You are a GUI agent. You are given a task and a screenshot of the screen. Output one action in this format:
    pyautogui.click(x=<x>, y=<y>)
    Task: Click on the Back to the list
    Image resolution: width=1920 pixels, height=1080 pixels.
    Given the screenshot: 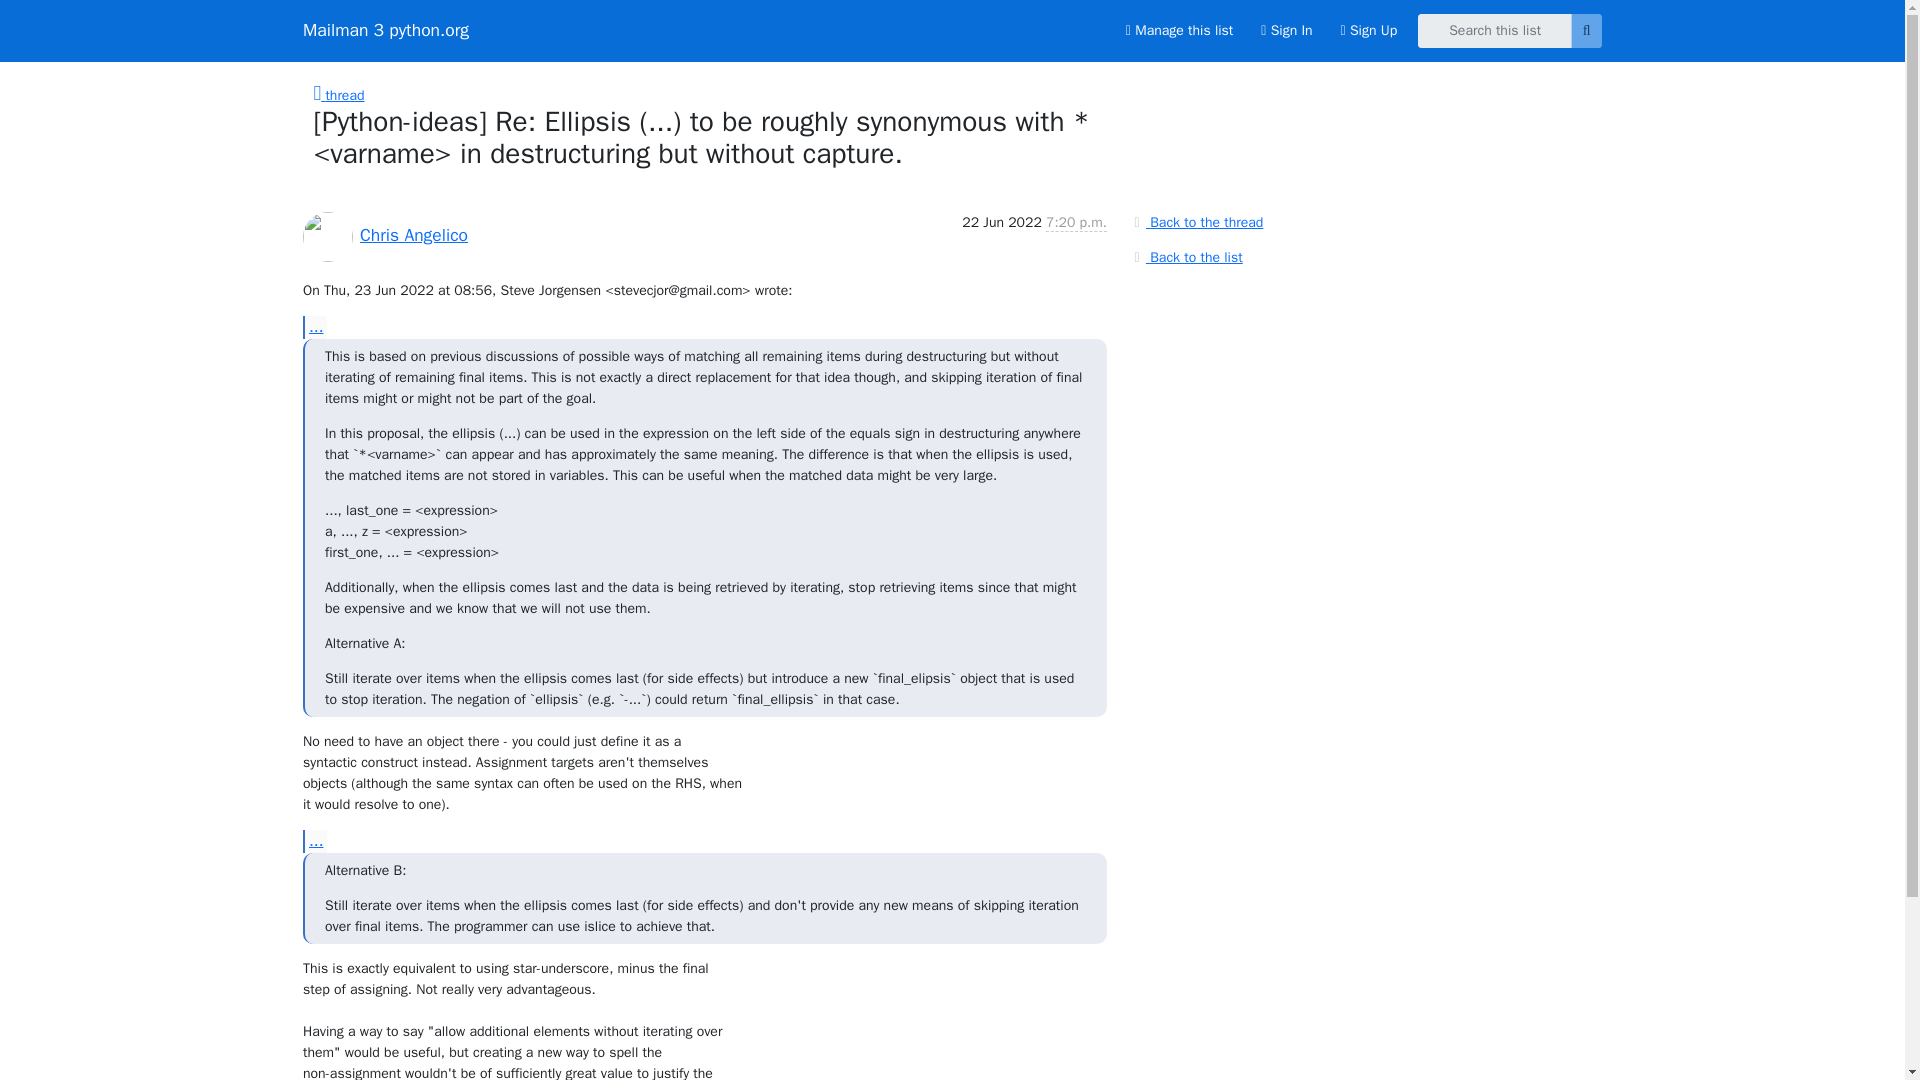 What is the action you would take?
    pyautogui.click(x=1185, y=256)
    